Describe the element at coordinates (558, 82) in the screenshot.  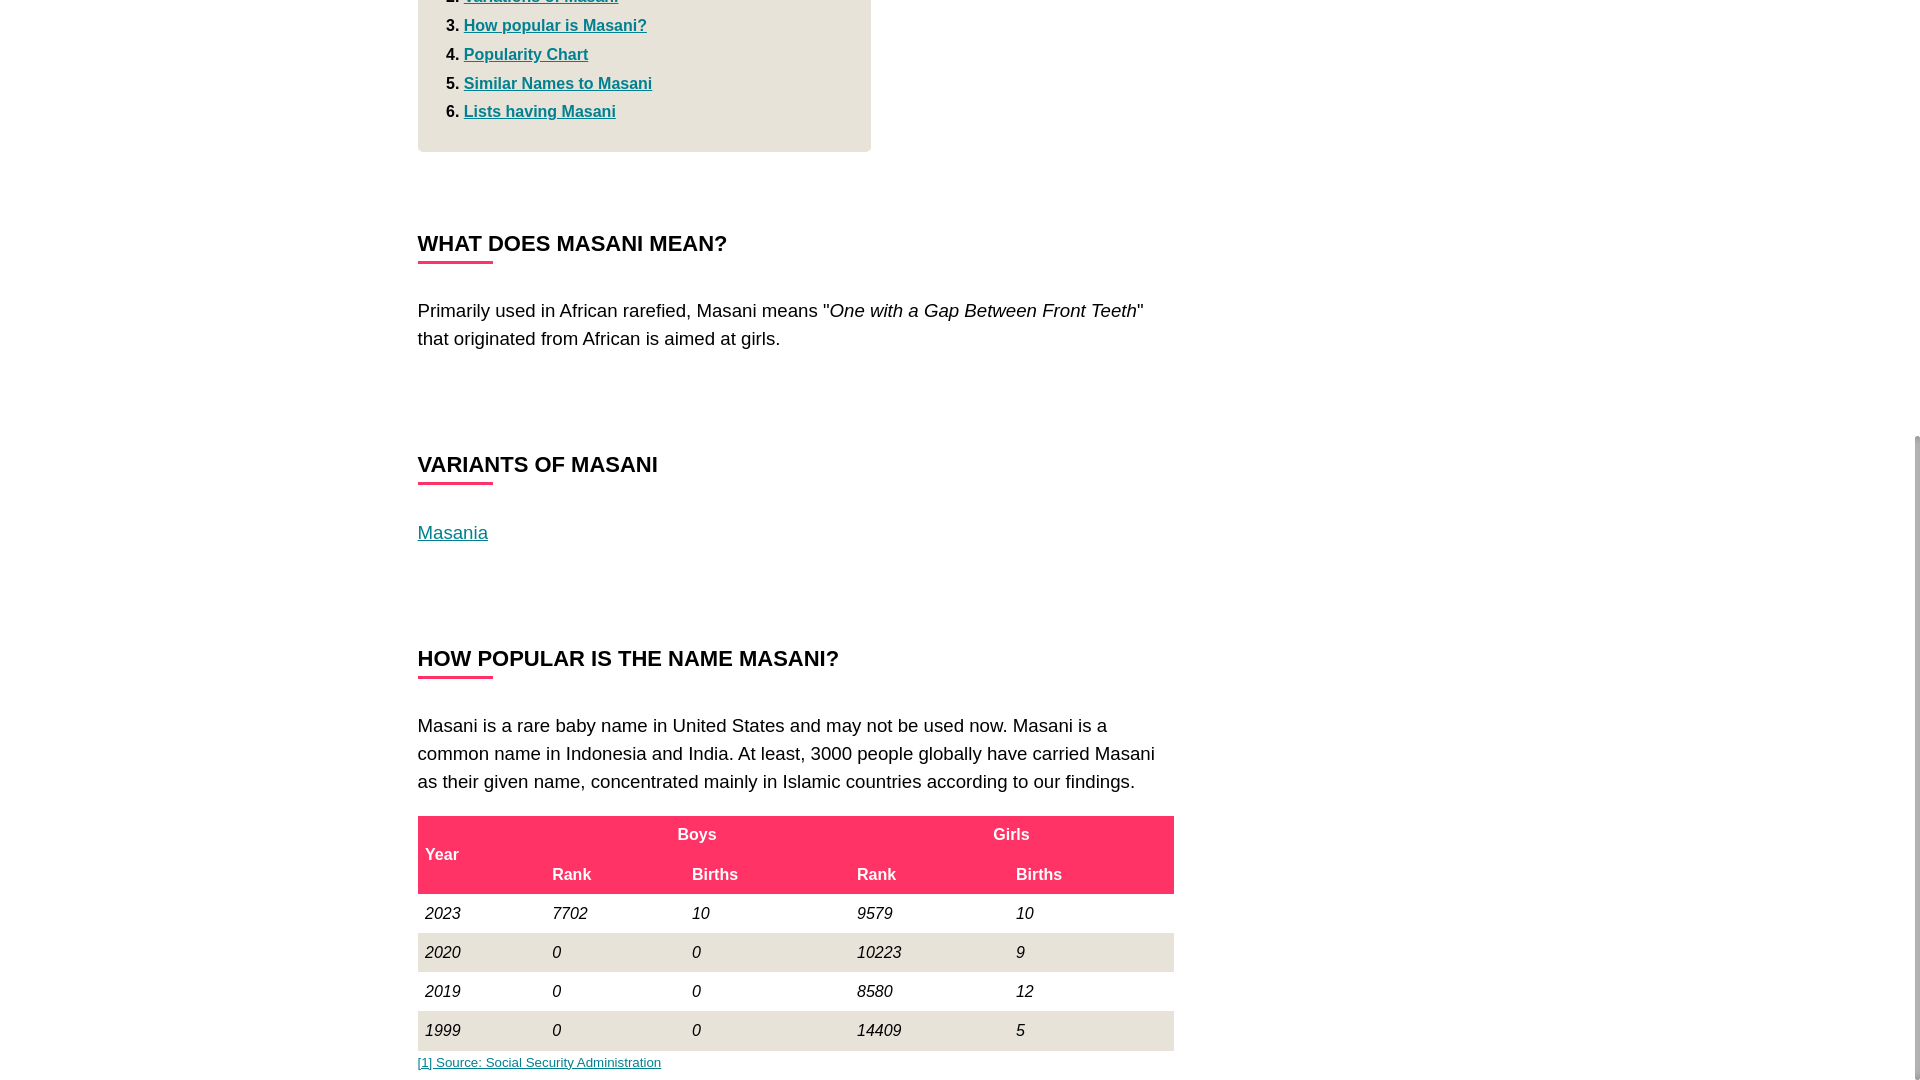
I see `Similar Names to Masani` at that location.